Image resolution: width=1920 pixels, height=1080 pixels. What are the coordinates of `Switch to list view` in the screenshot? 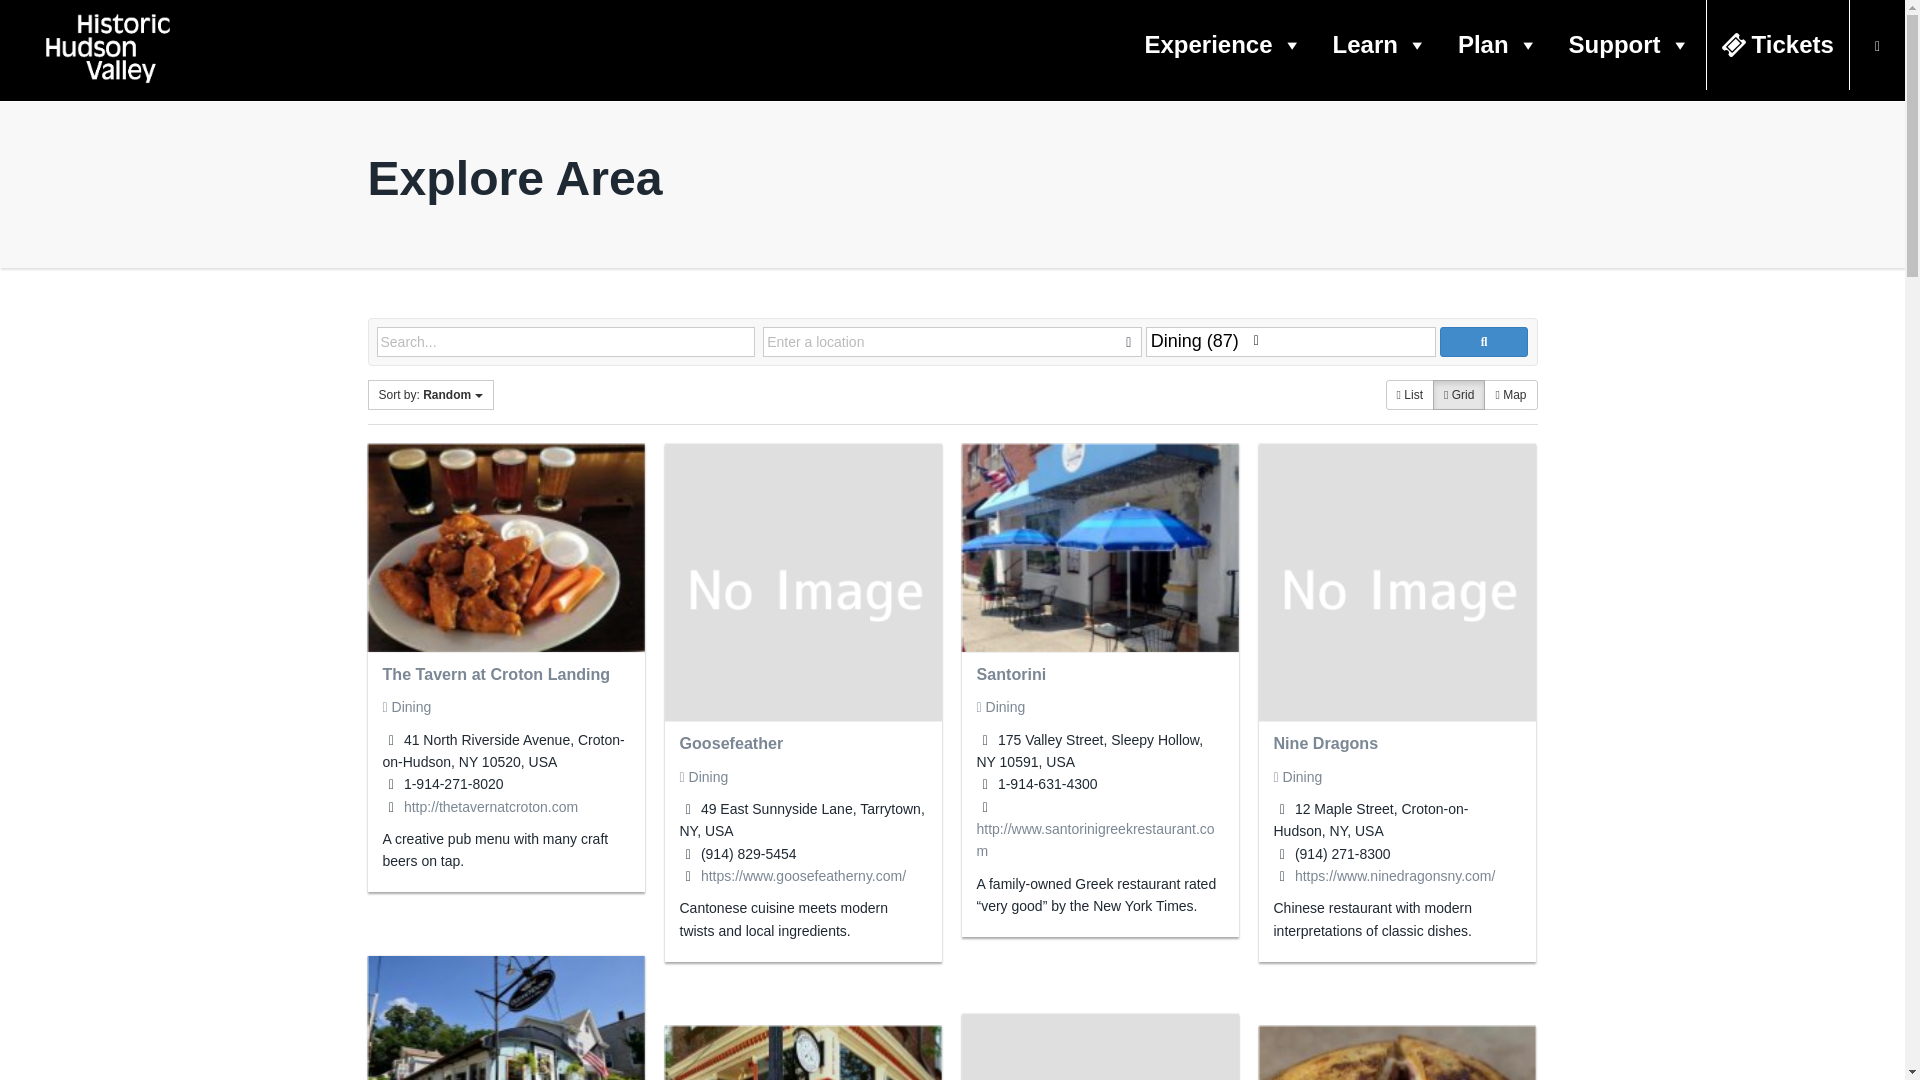 It's located at (1410, 395).